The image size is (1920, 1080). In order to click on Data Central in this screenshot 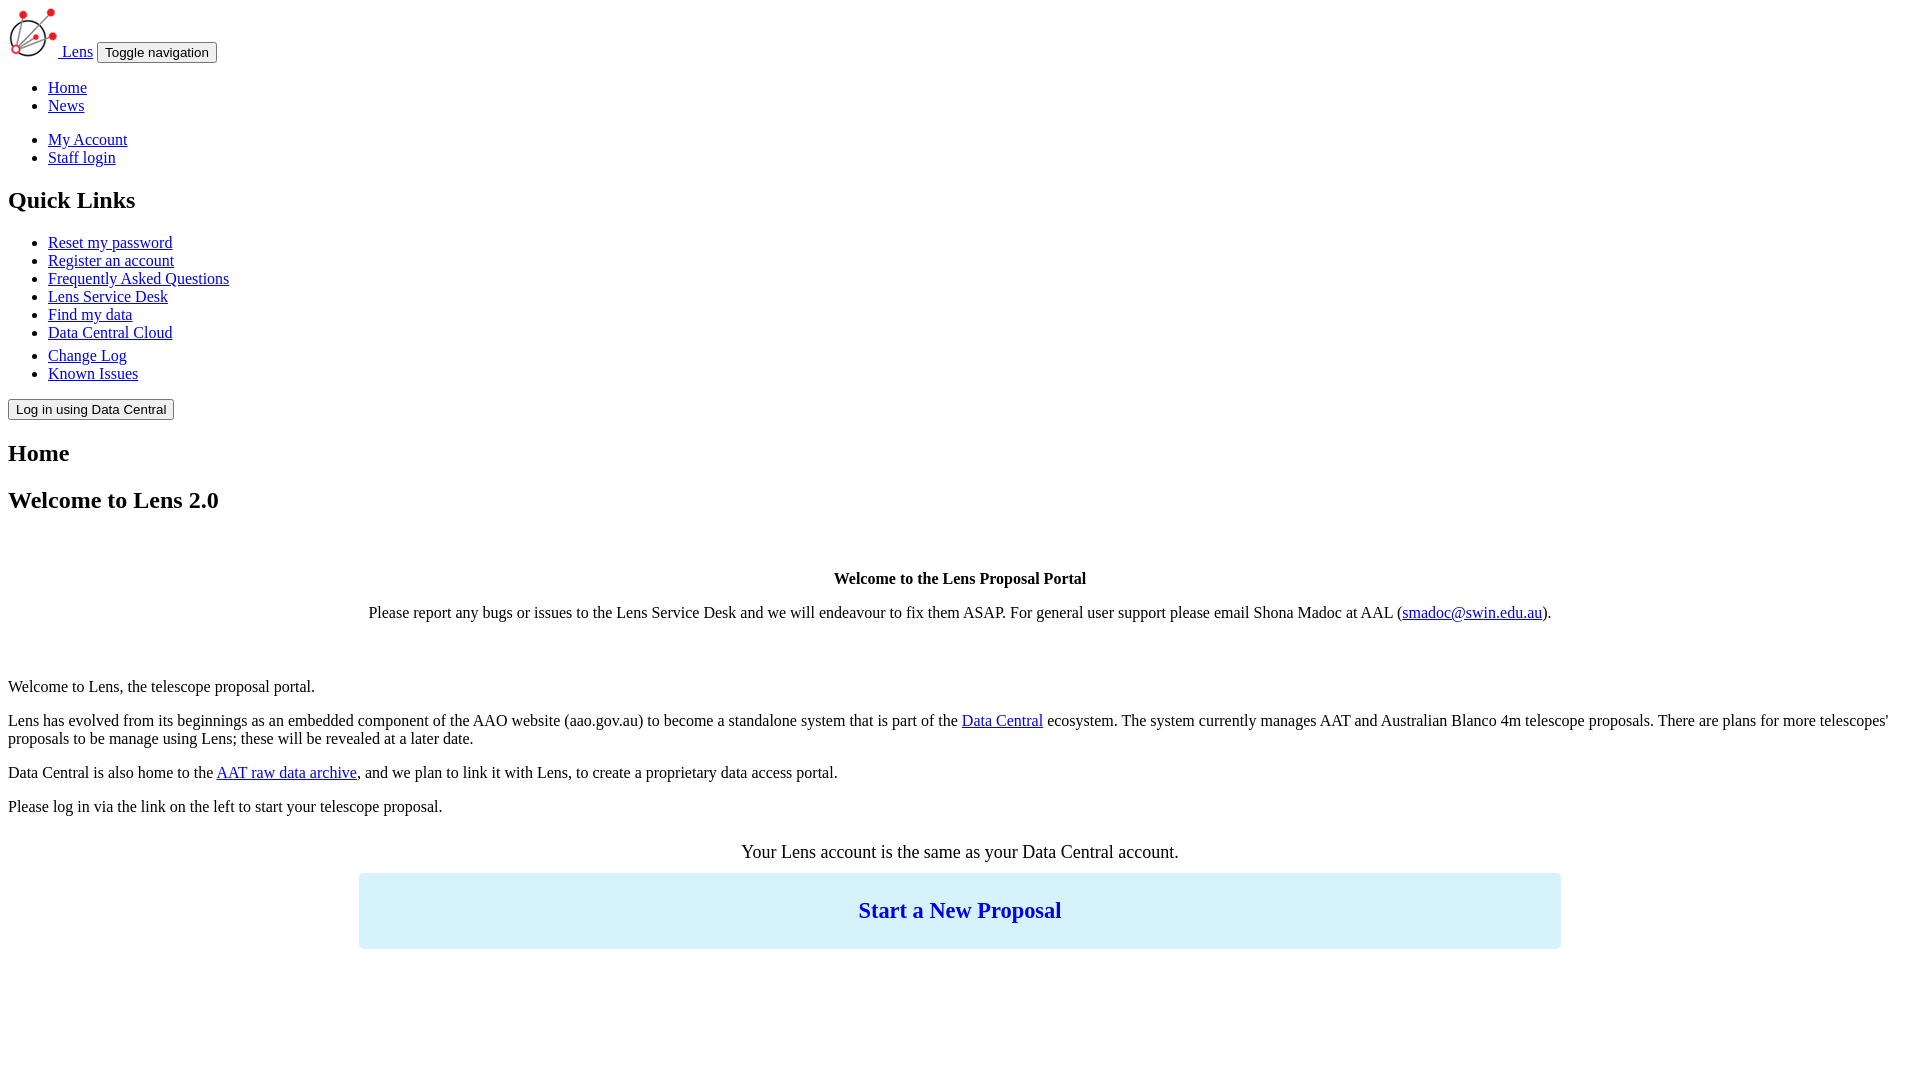, I will do `click(1002, 720)`.